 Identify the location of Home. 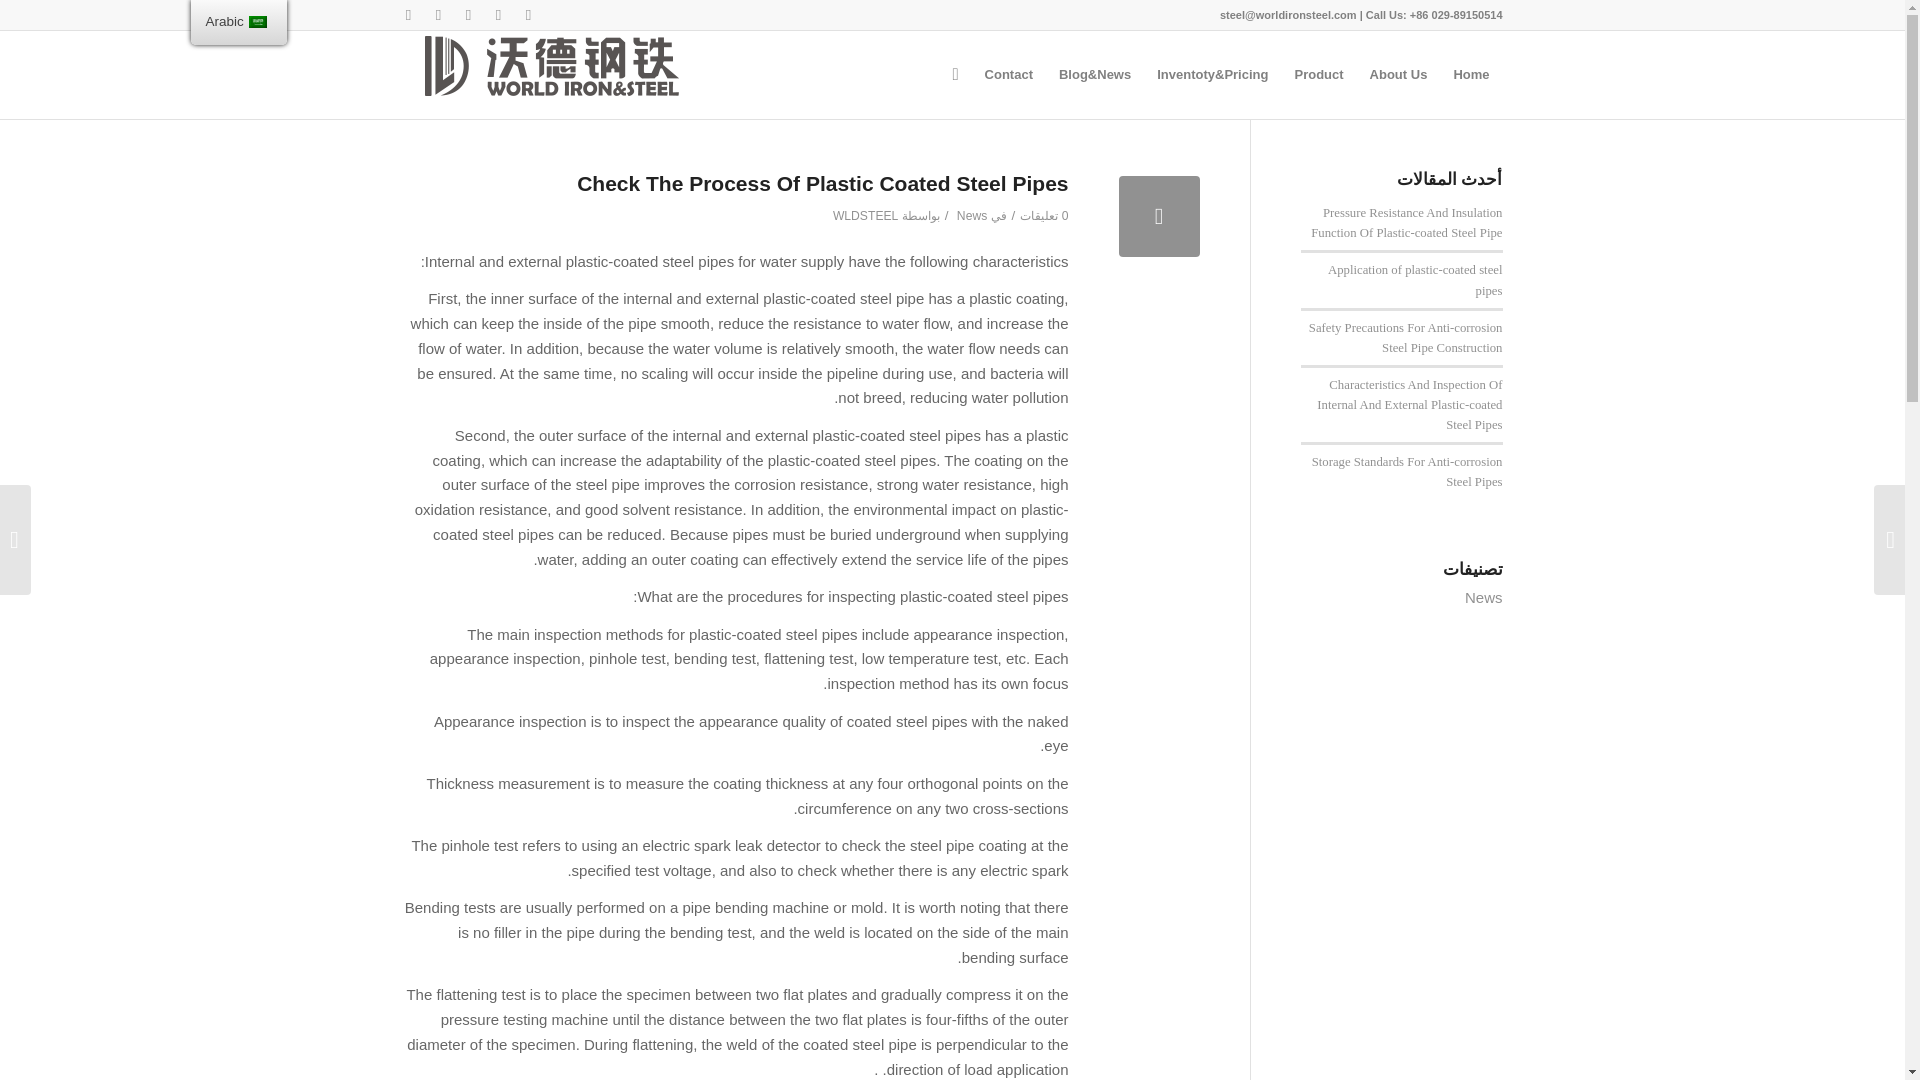
(1470, 74).